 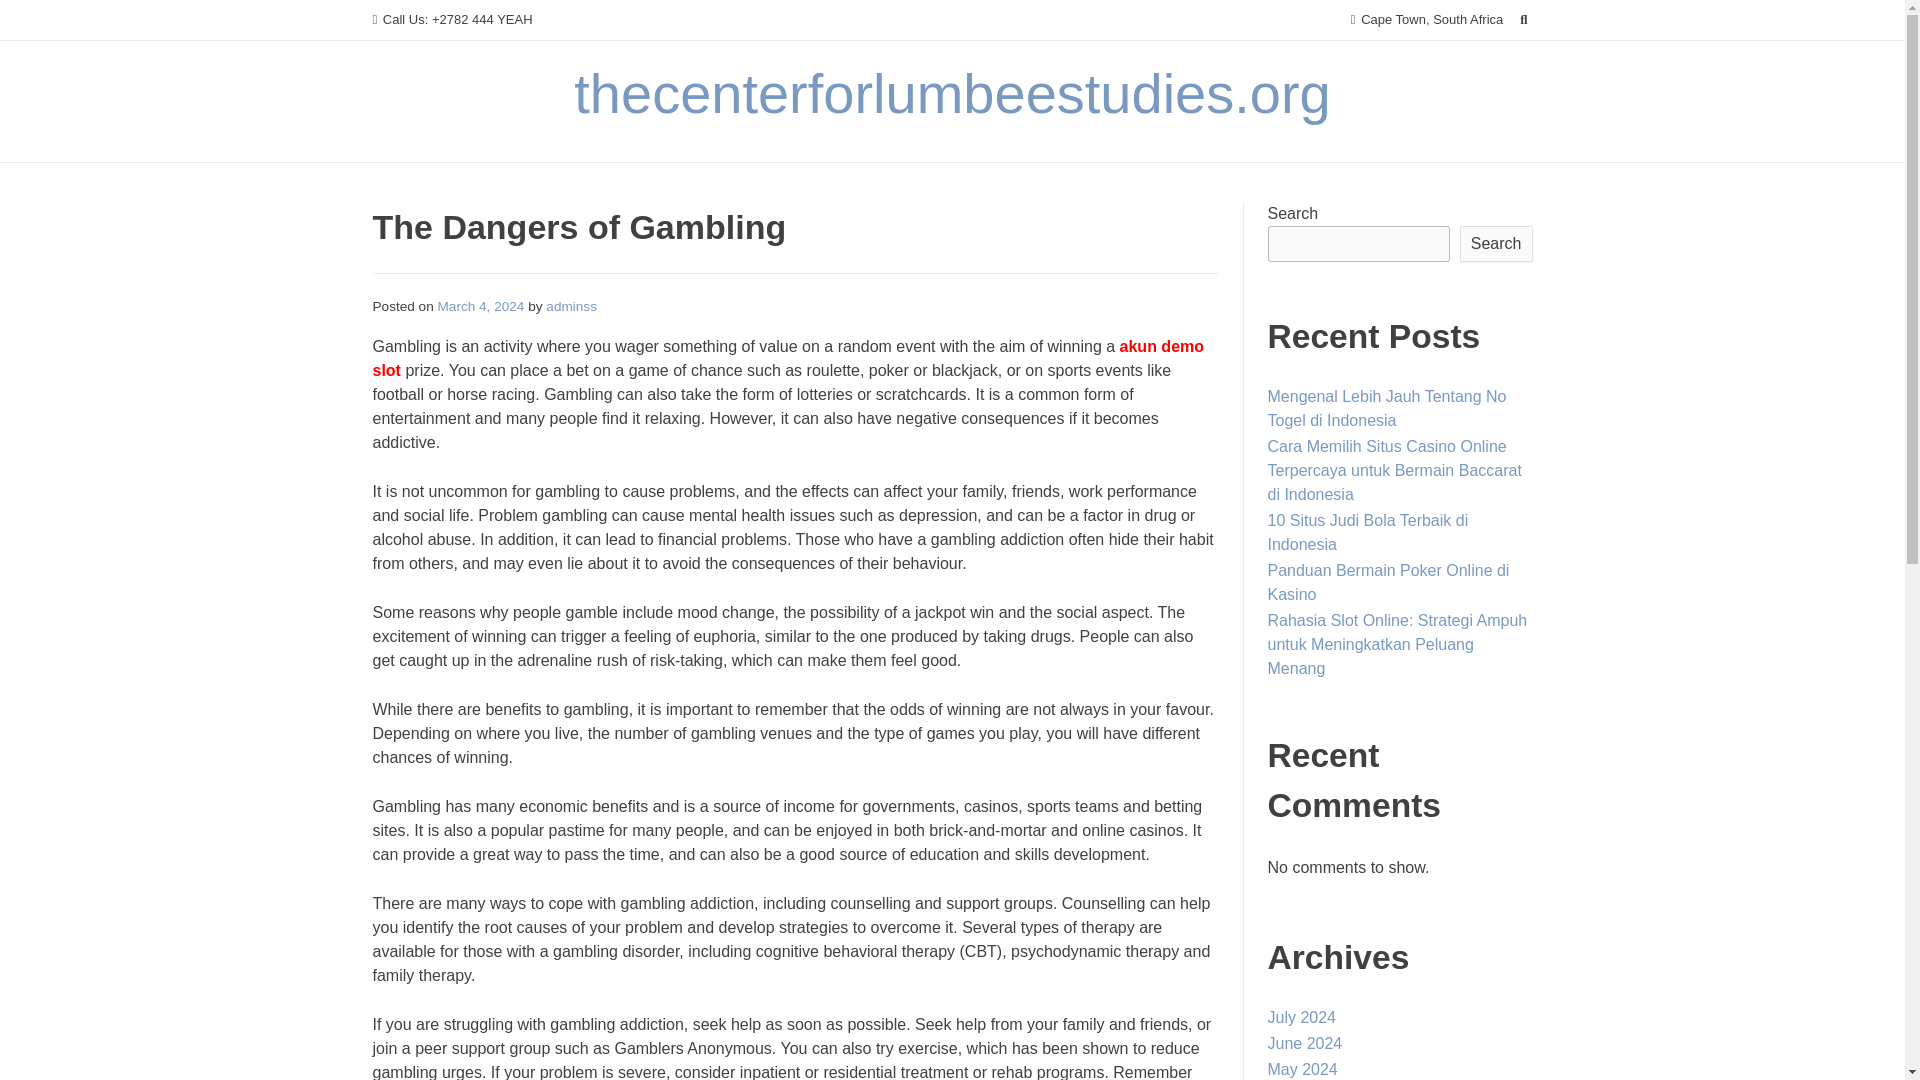 What do you see at coordinates (1368, 532) in the screenshot?
I see `10 Situs Judi Bola Terbaik di Indonesia` at bounding box center [1368, 532].